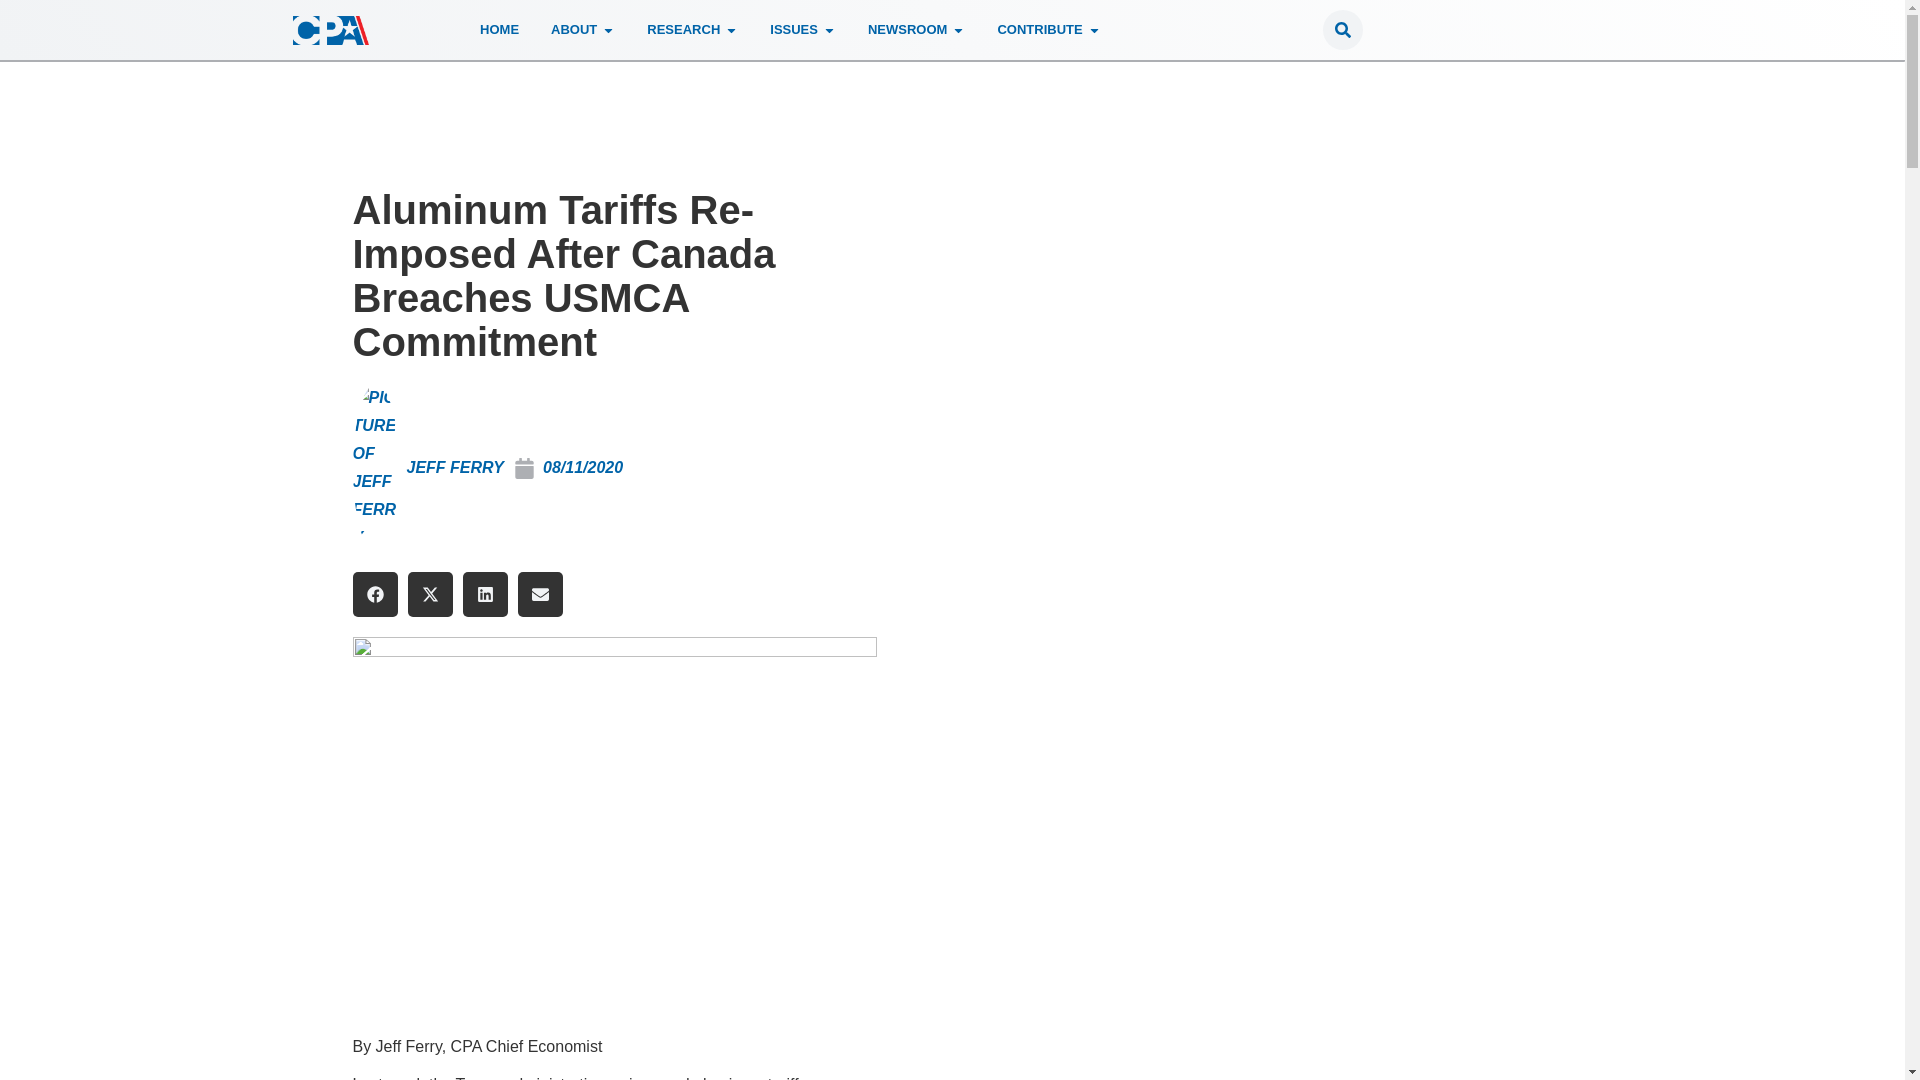  I want to click on ABOUT, so click(574, 30).